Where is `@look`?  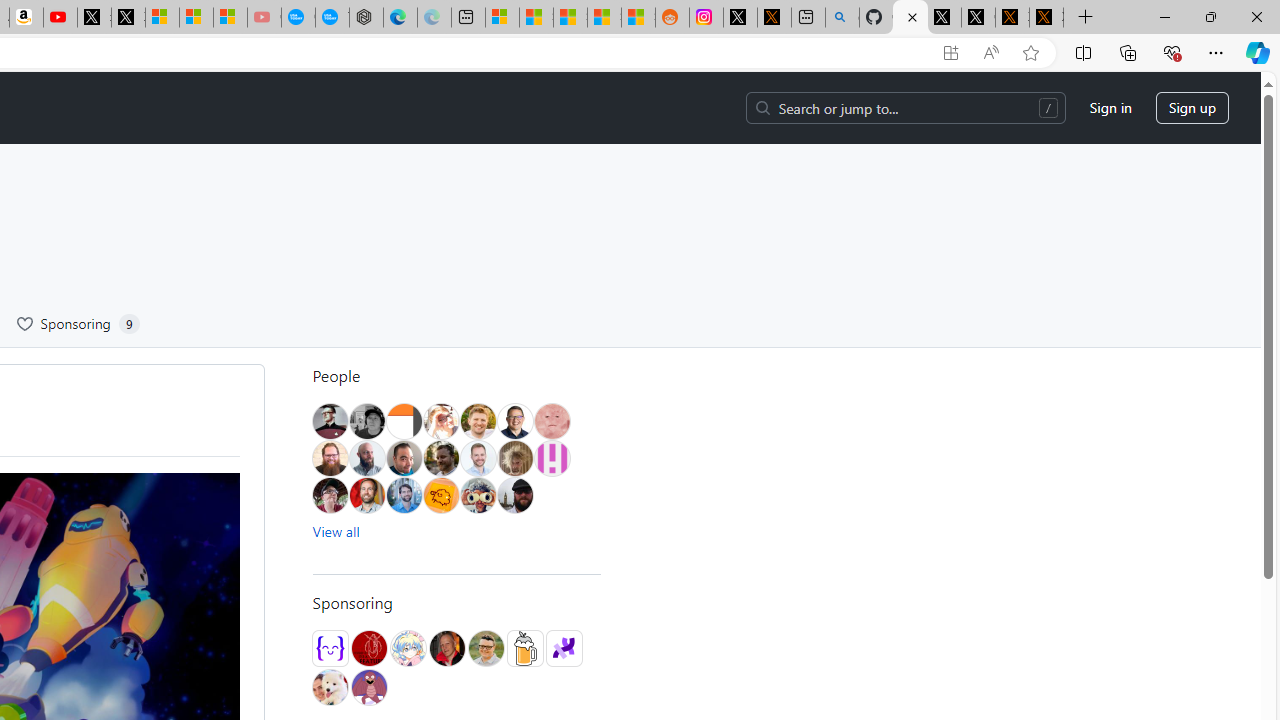
@look is located at coordinates (404, 495).